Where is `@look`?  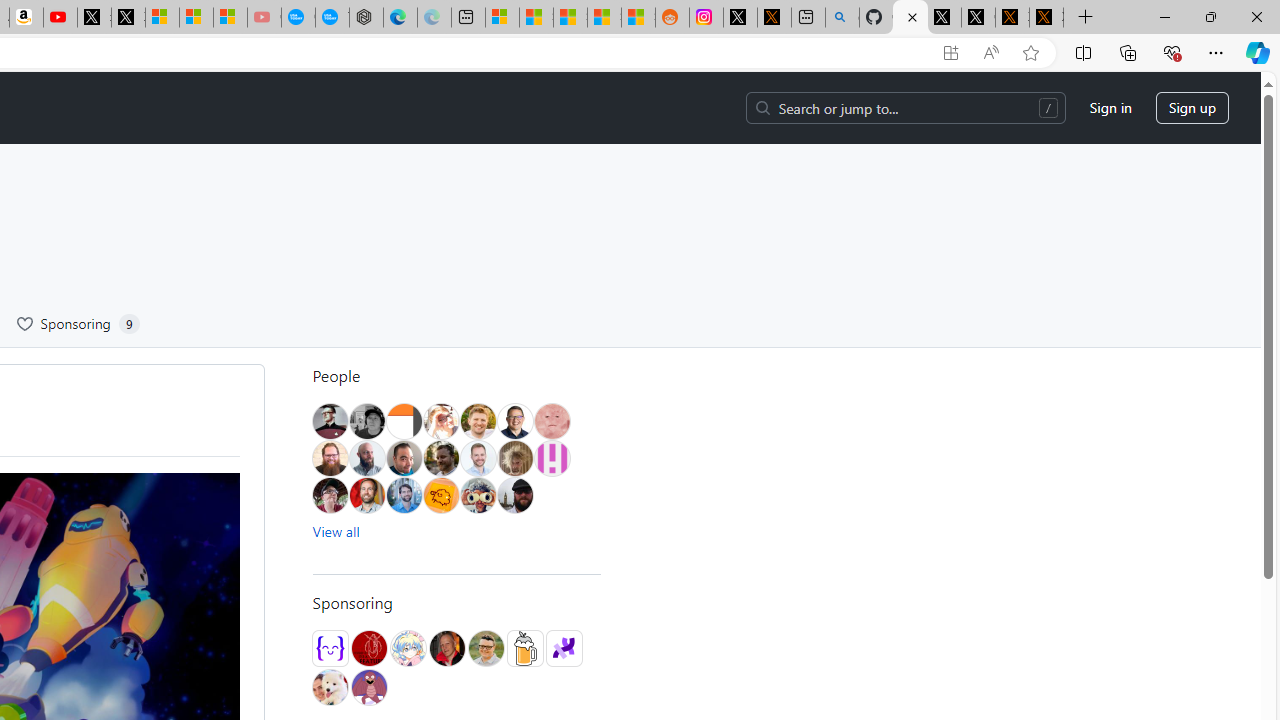
@look is located at coordinates (404, 495).